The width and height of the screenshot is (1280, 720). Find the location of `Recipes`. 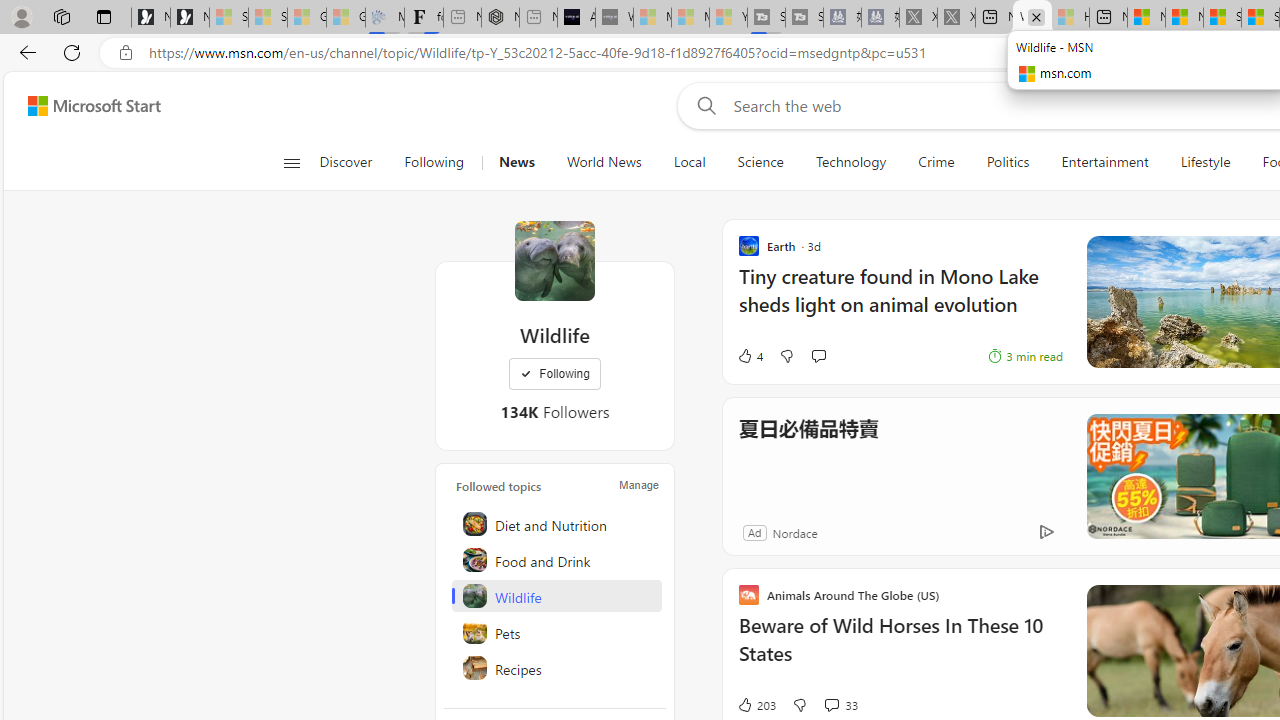

Recipes is located at coordinates (556, 668).